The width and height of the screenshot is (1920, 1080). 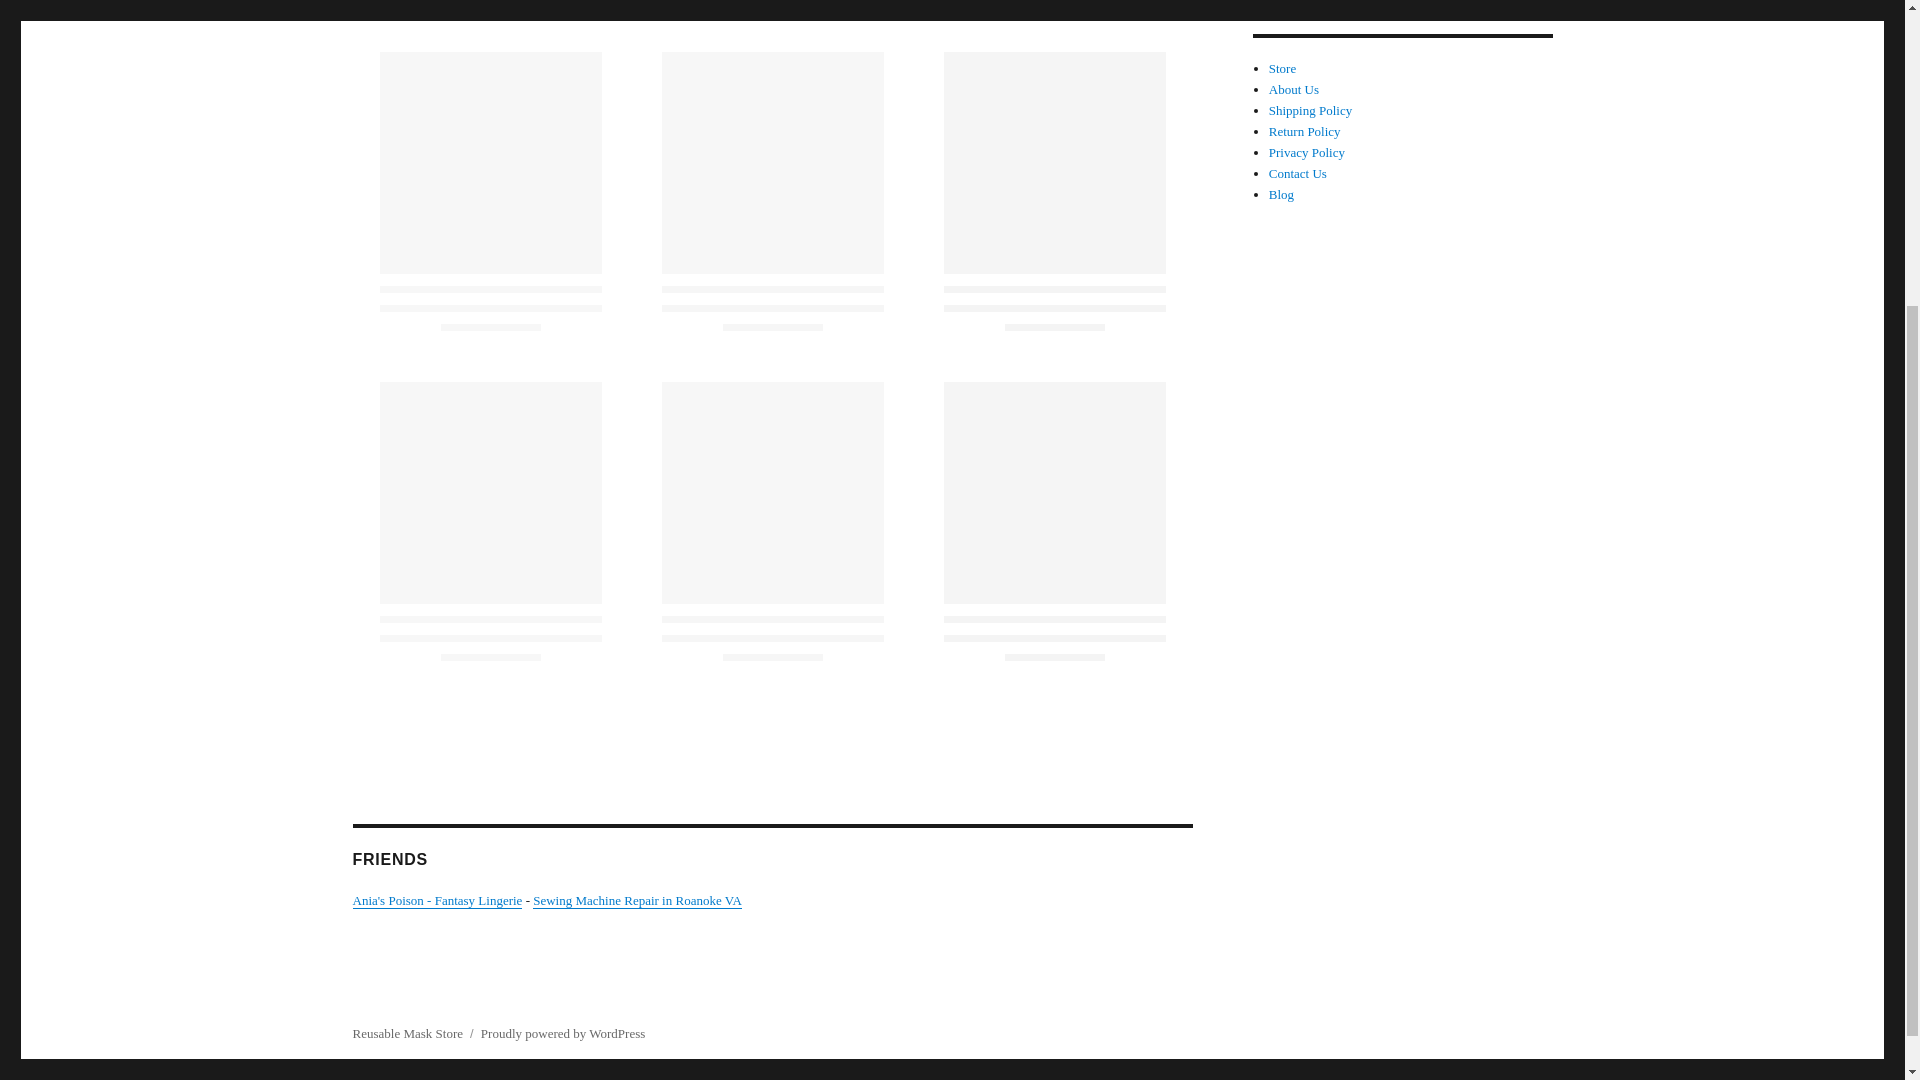 What do you see at coordinates (406, 1034) in the screenshot?
I see `Reusable Mask Store` at bounding box center [406, 1034].